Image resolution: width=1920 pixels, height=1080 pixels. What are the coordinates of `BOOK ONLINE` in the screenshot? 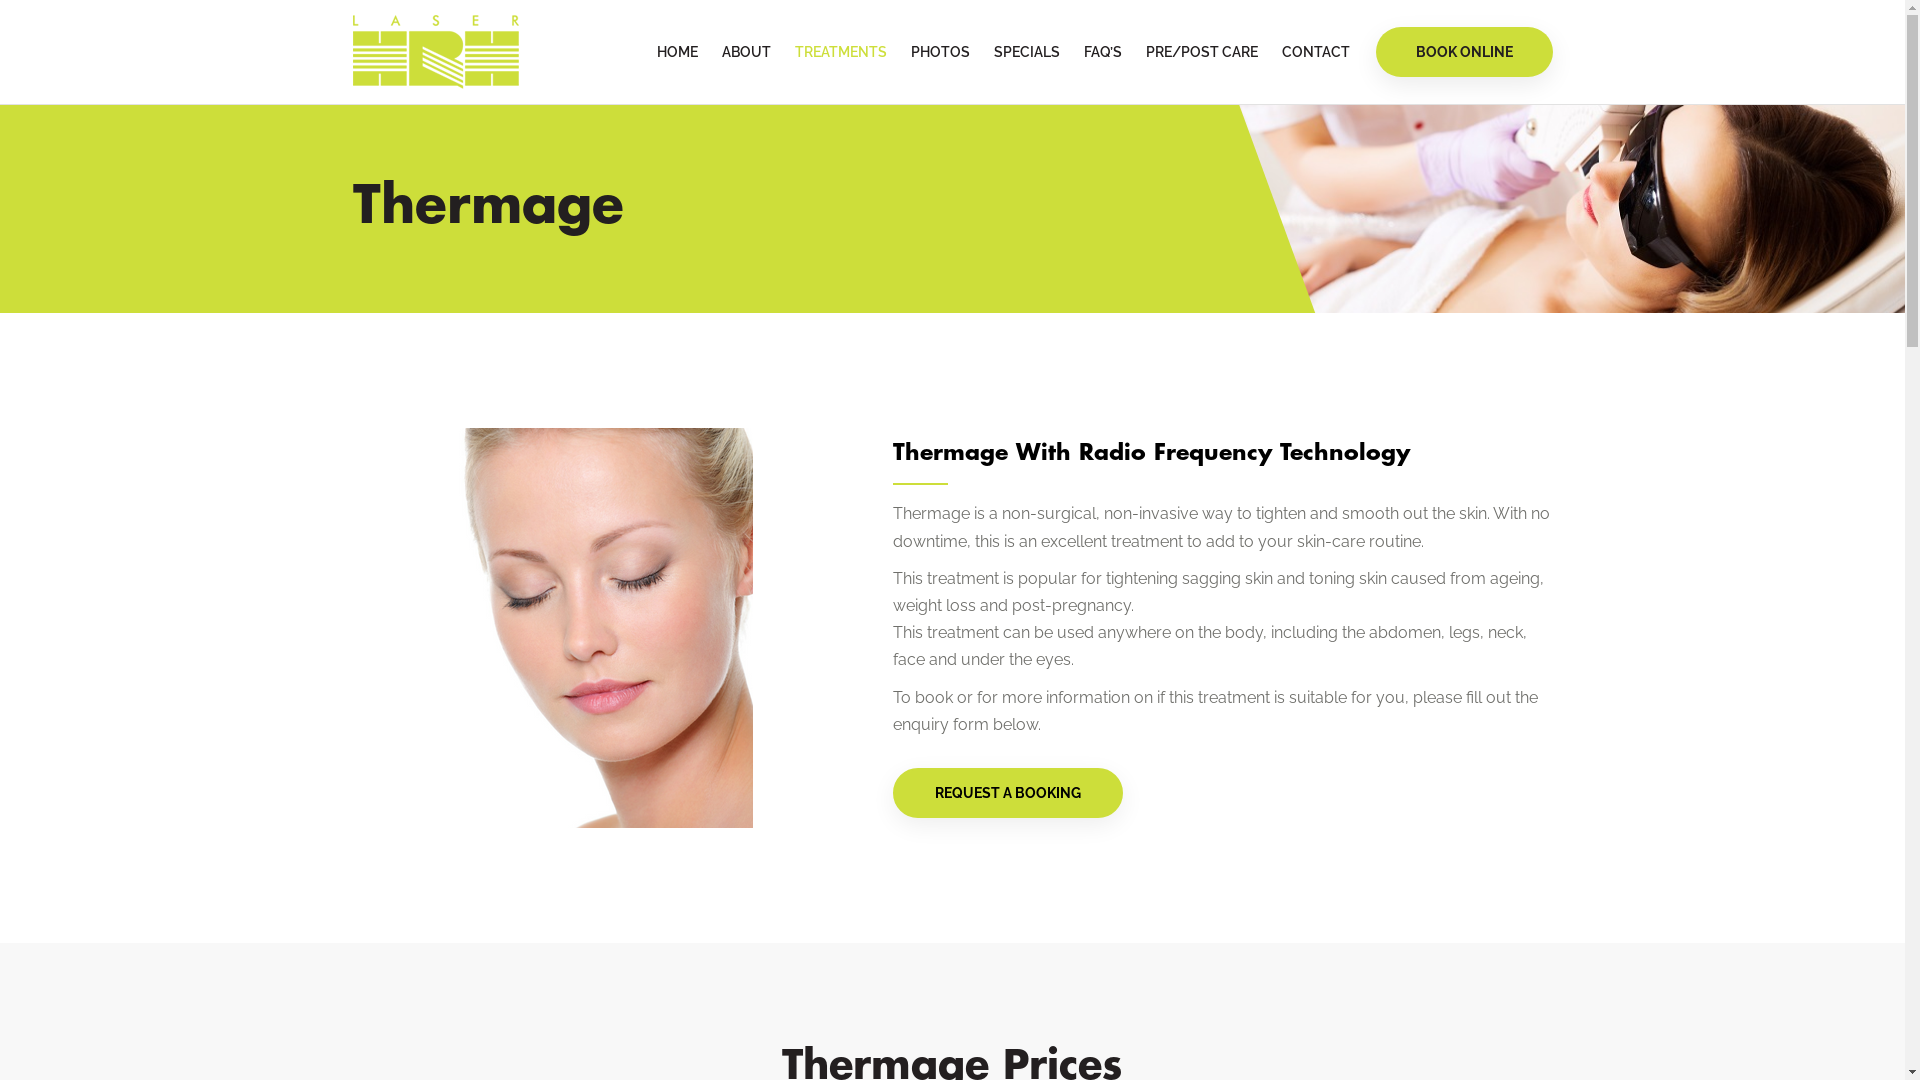 It's located at (1464, 52).